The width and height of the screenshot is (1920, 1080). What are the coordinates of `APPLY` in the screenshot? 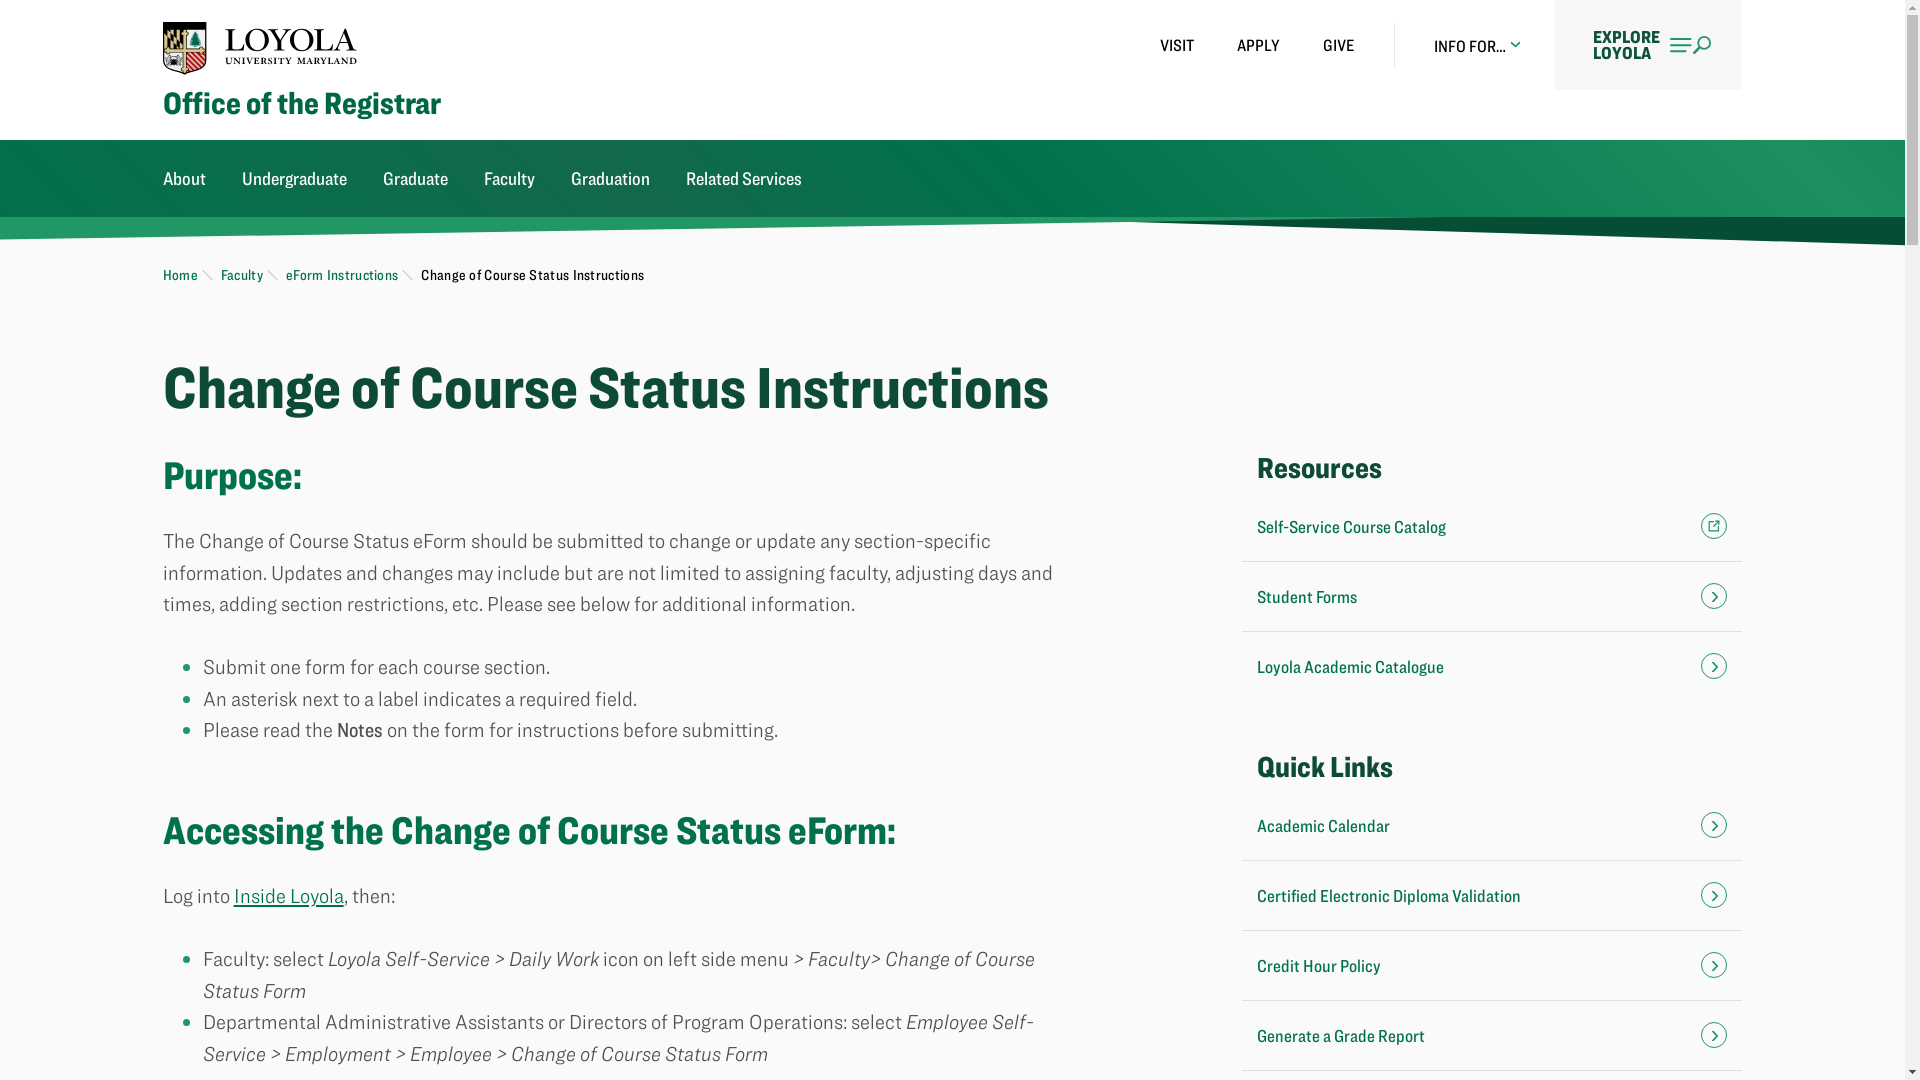 It's located at (1258, 45).